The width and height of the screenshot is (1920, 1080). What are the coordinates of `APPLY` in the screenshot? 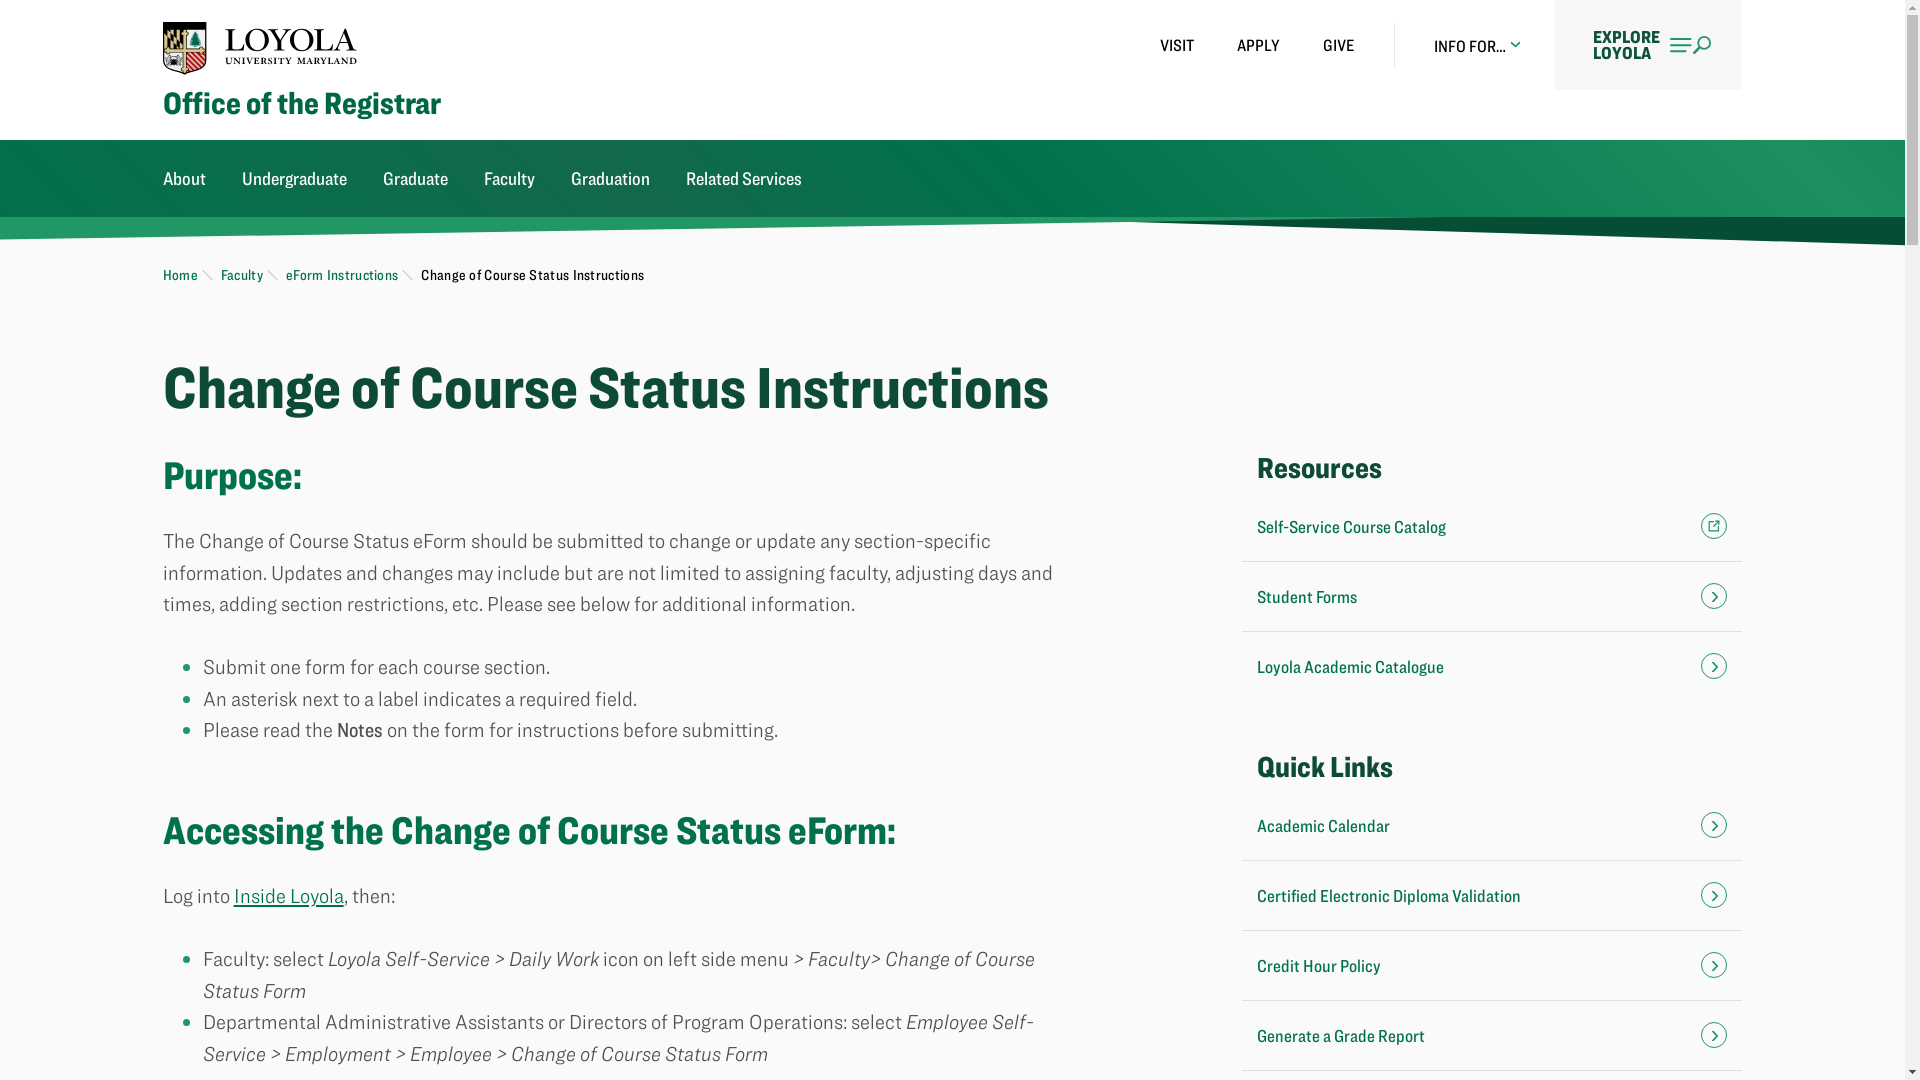 It's located at (1258, 45).